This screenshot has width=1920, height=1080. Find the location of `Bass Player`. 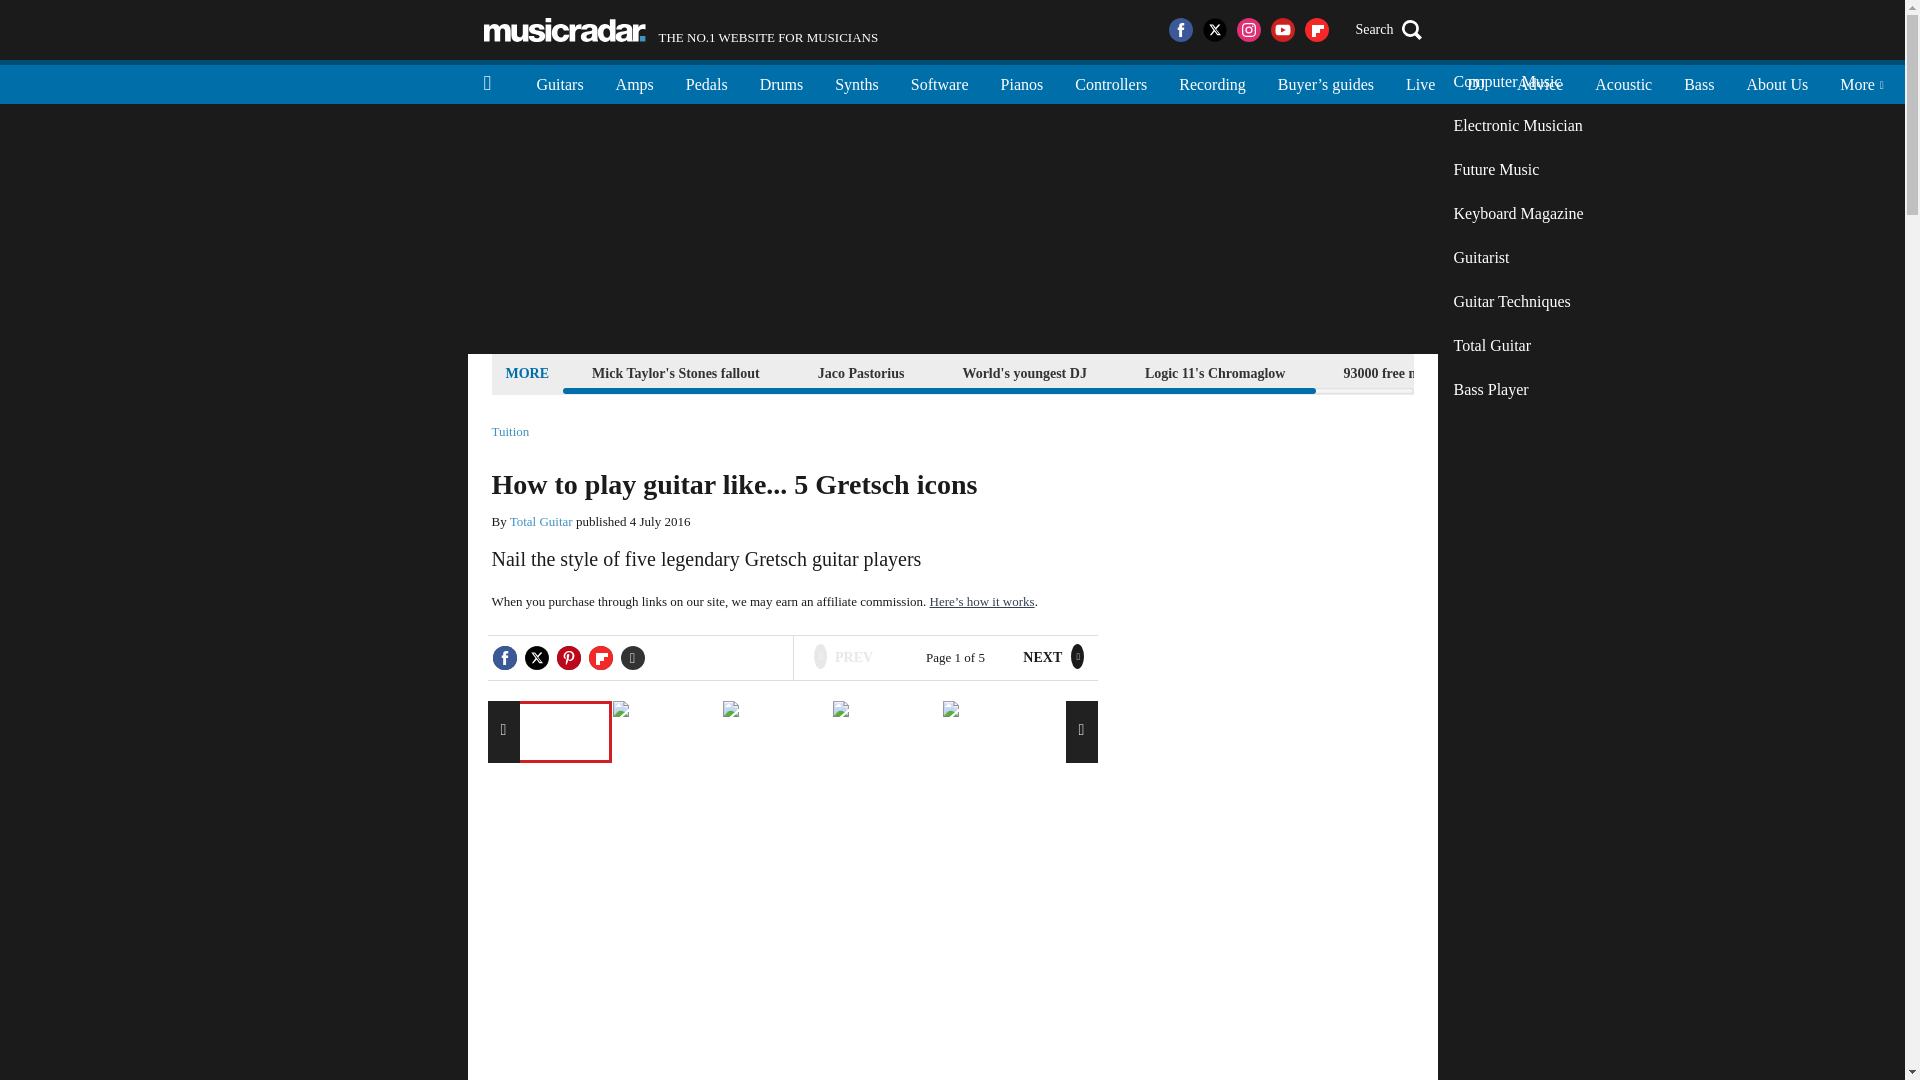

Bass Player is located at coordinates (1518, 390).